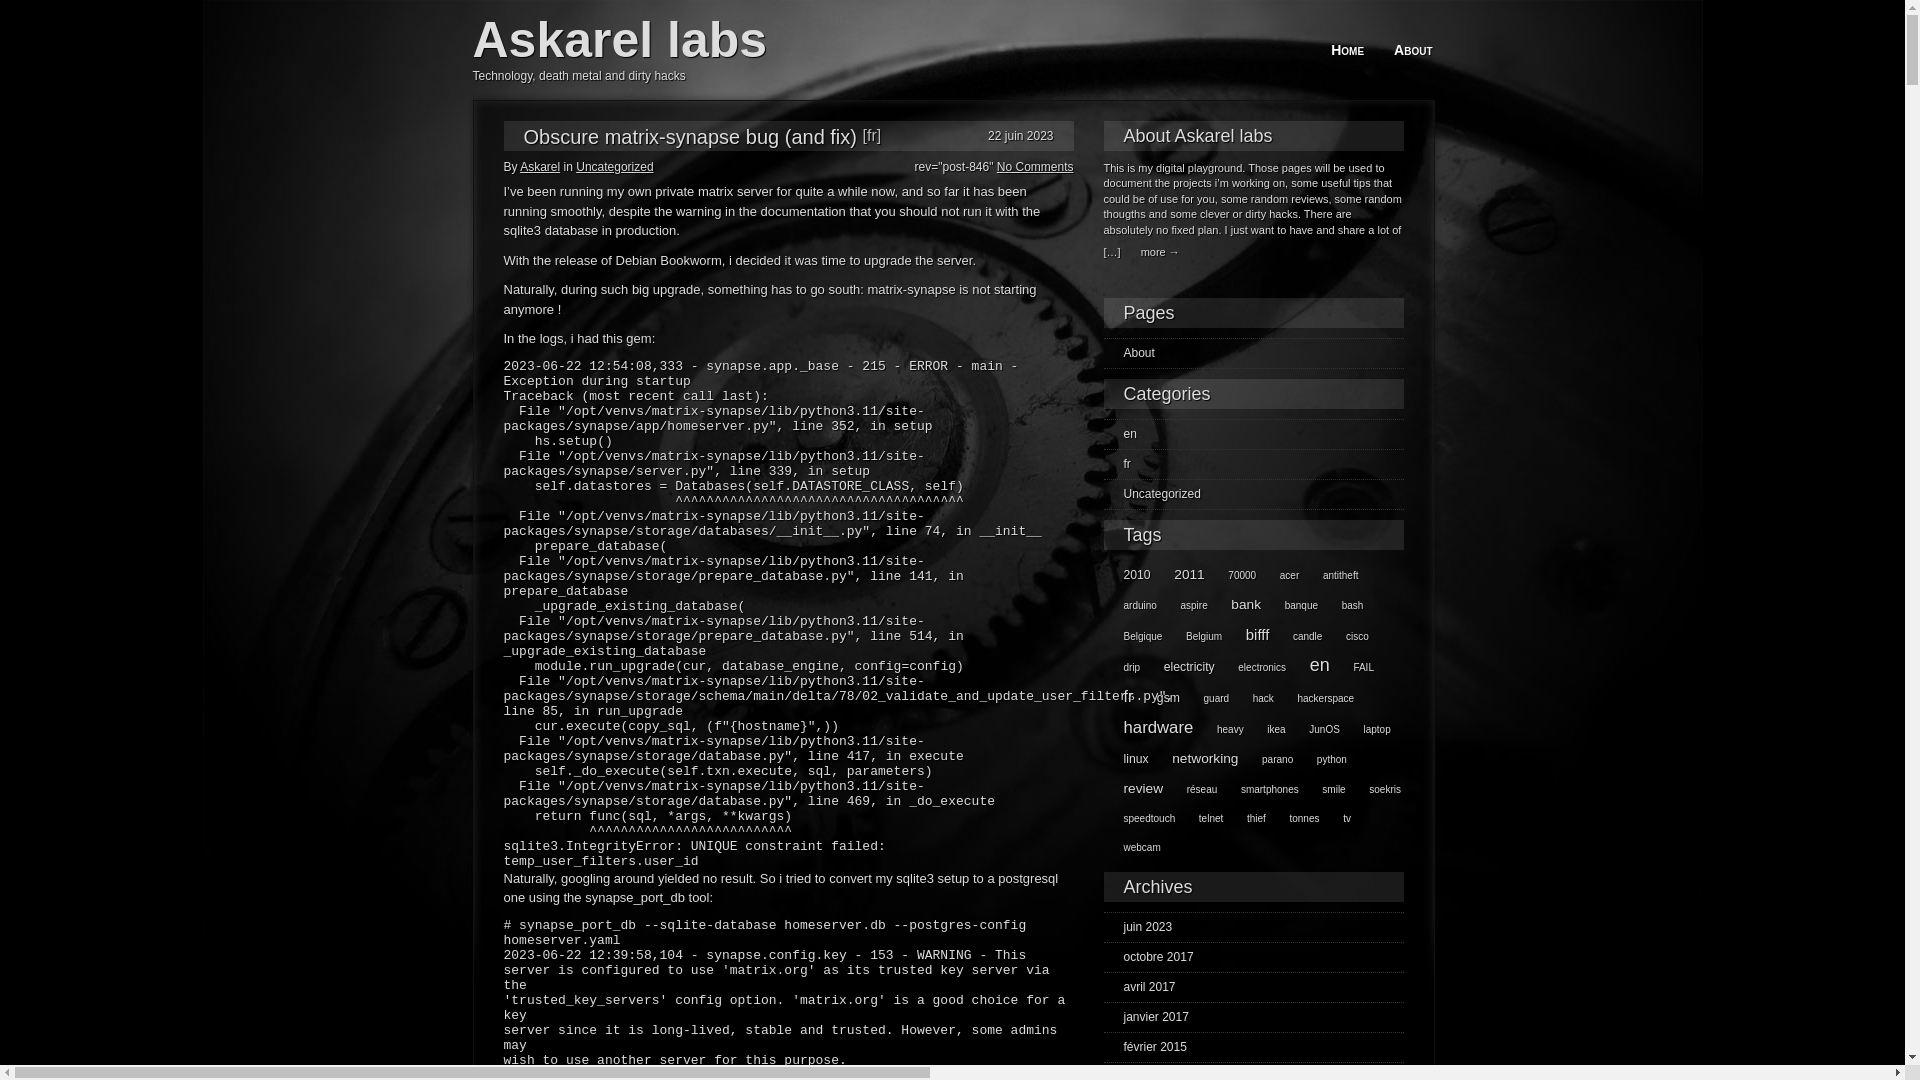  Describe the element at coordinates (1120, 434) in the screenshot. I see `en` at that location.